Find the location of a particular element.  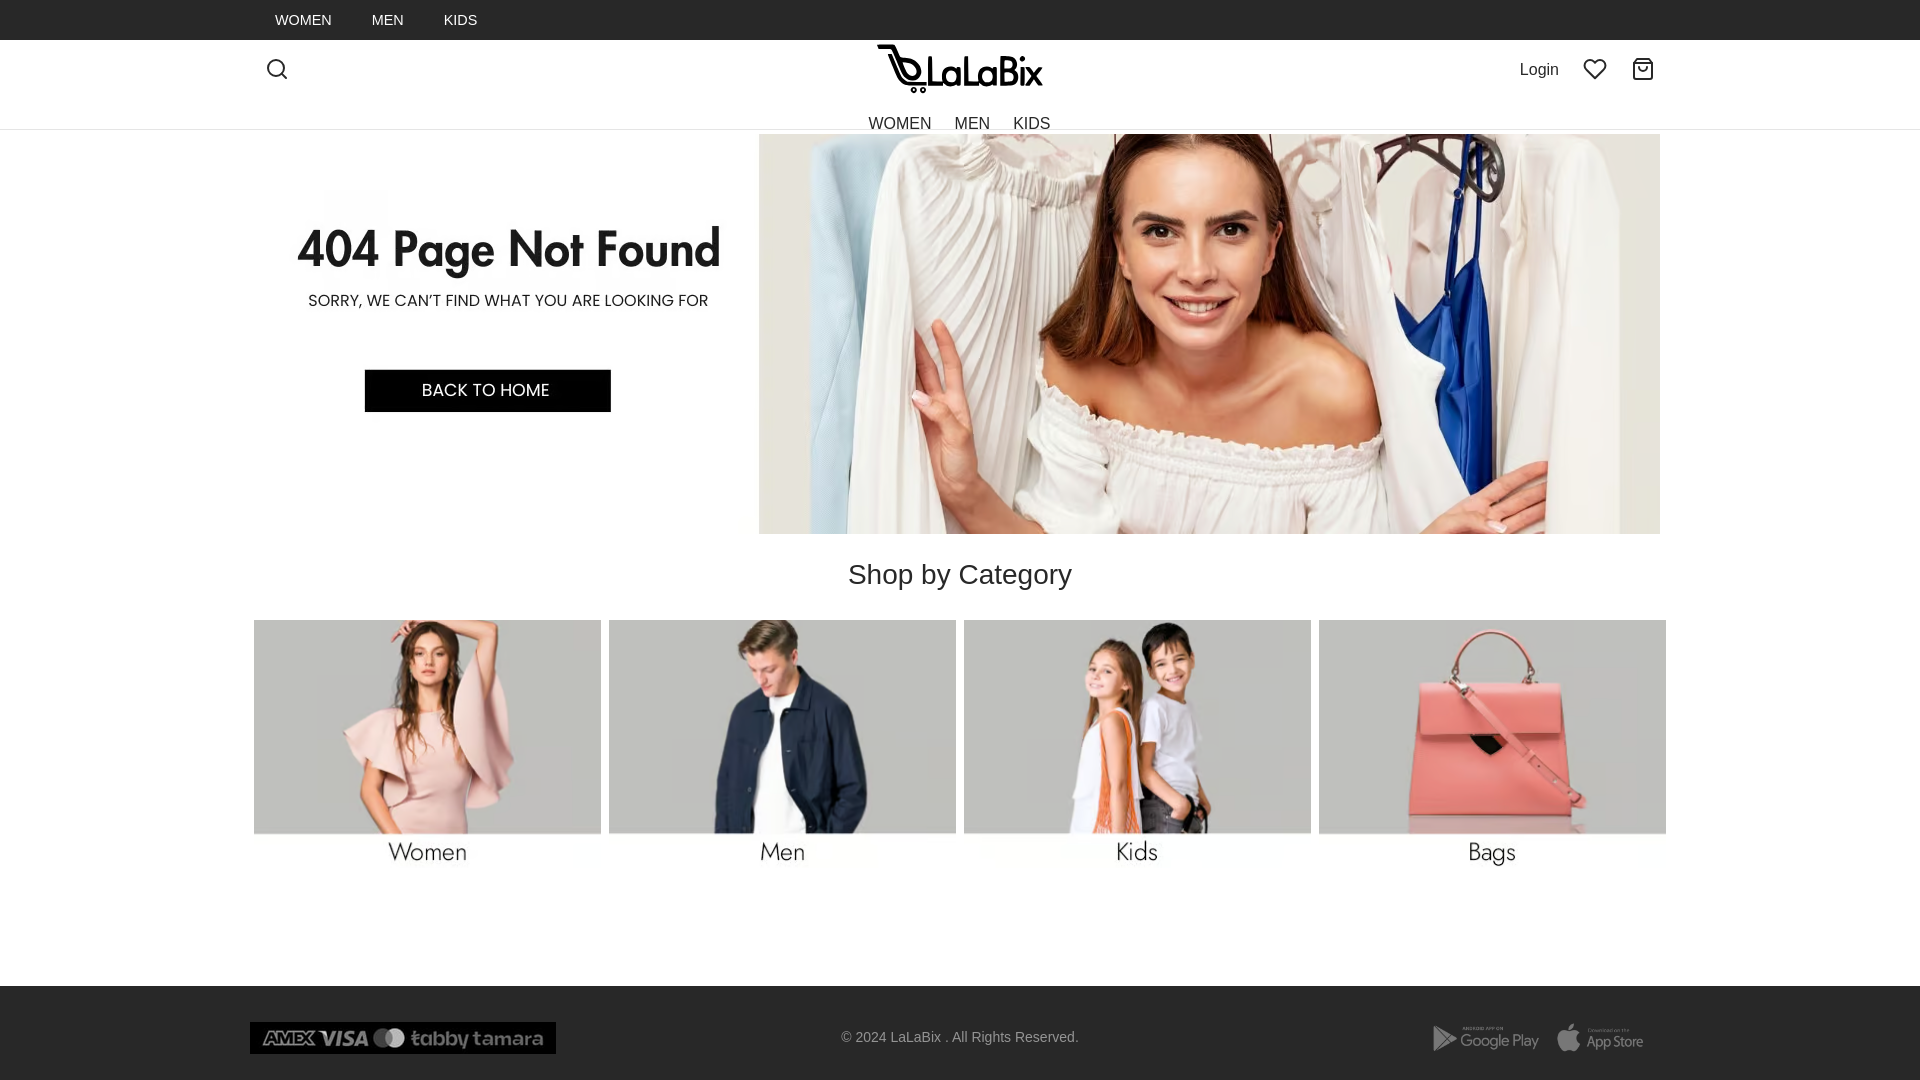

WOMEN is located at coordinates (302, 20).